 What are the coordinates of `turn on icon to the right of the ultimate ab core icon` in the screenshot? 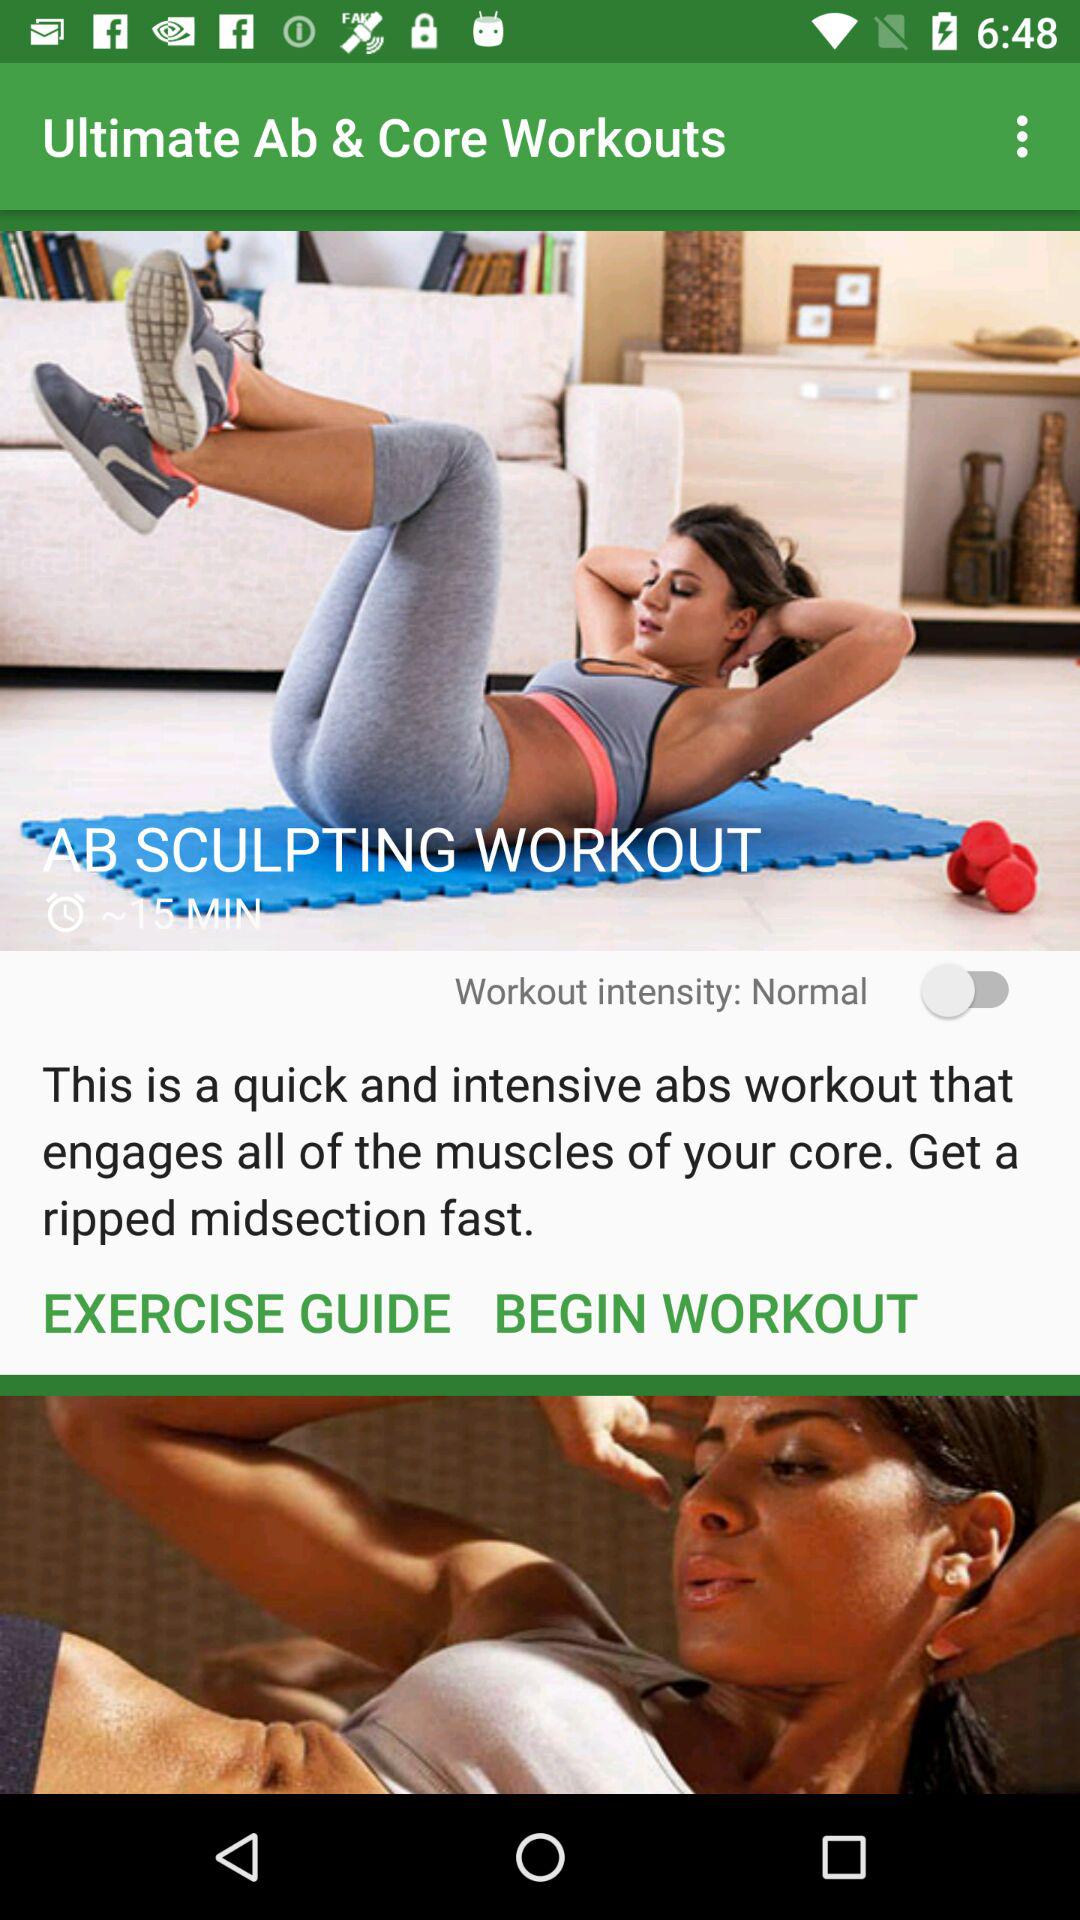 It's located at (1028, 136).